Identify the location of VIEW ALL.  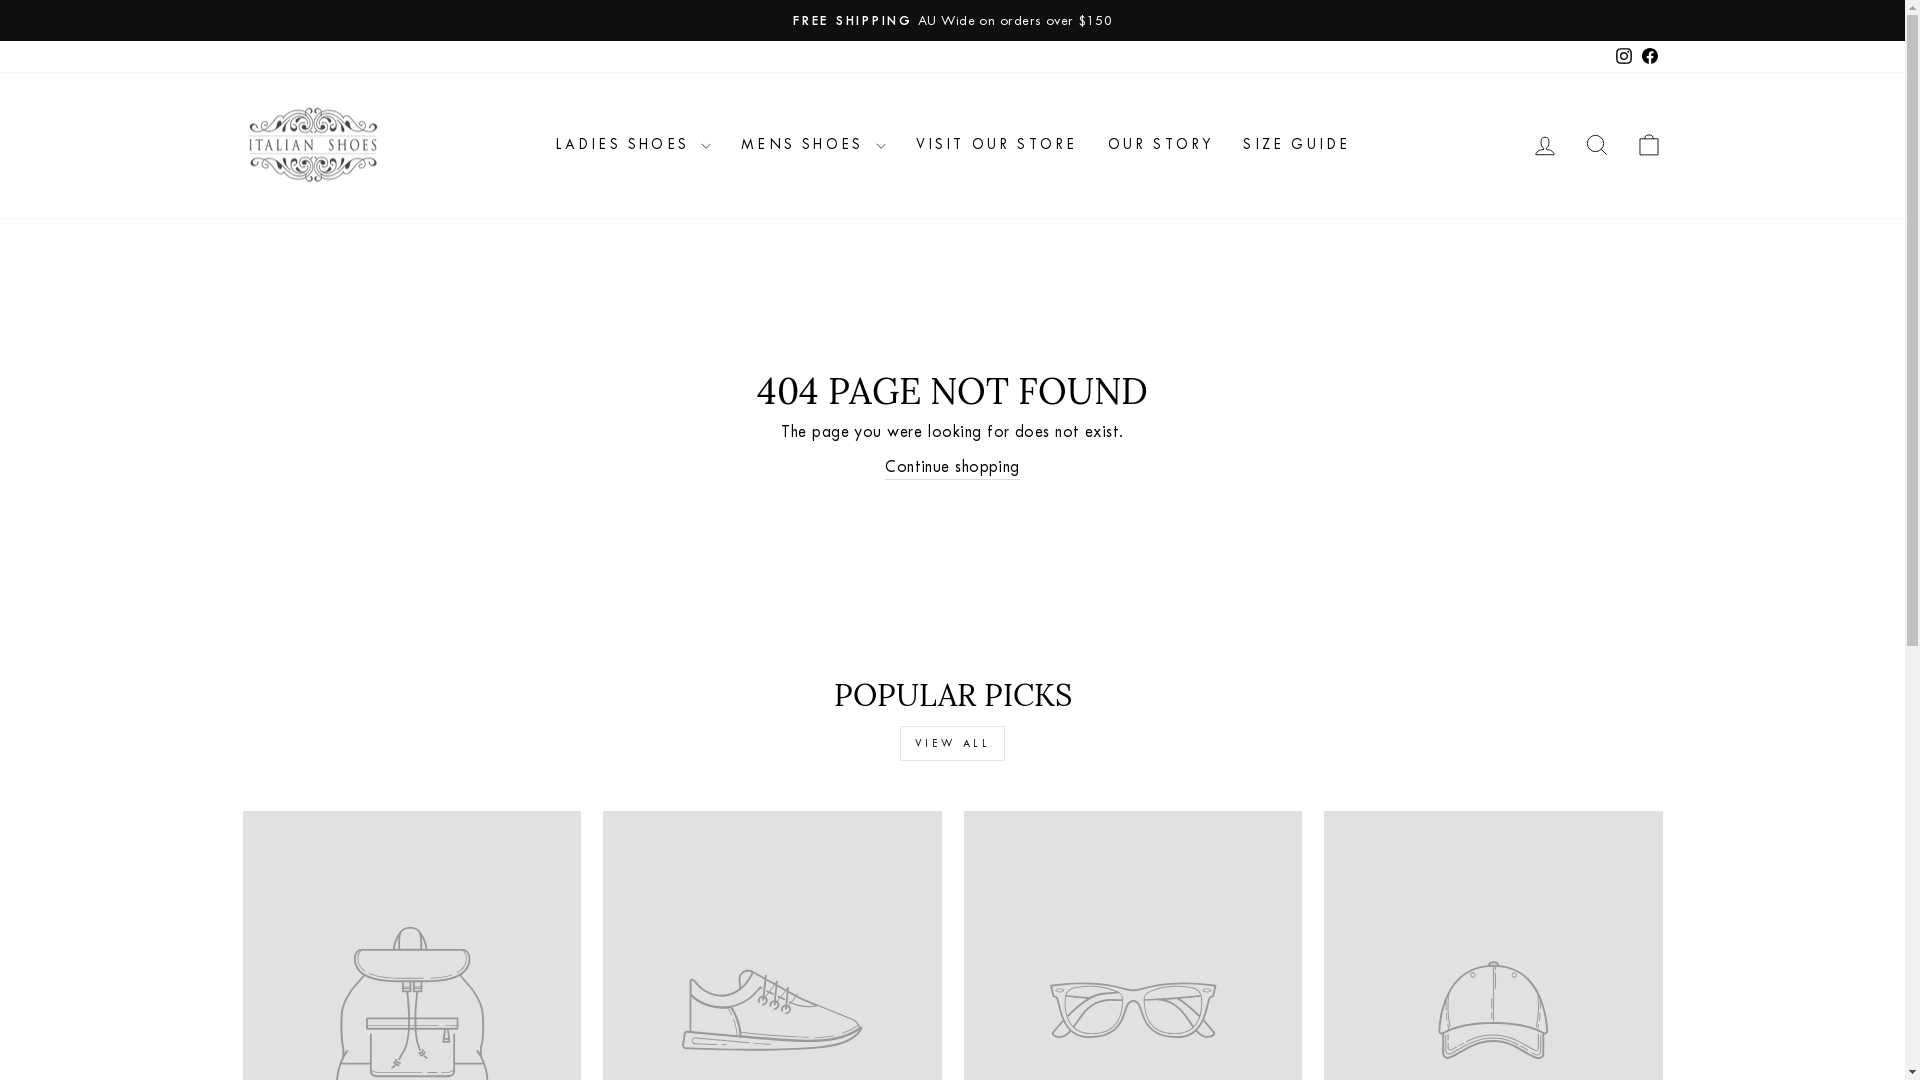
(953, 744).